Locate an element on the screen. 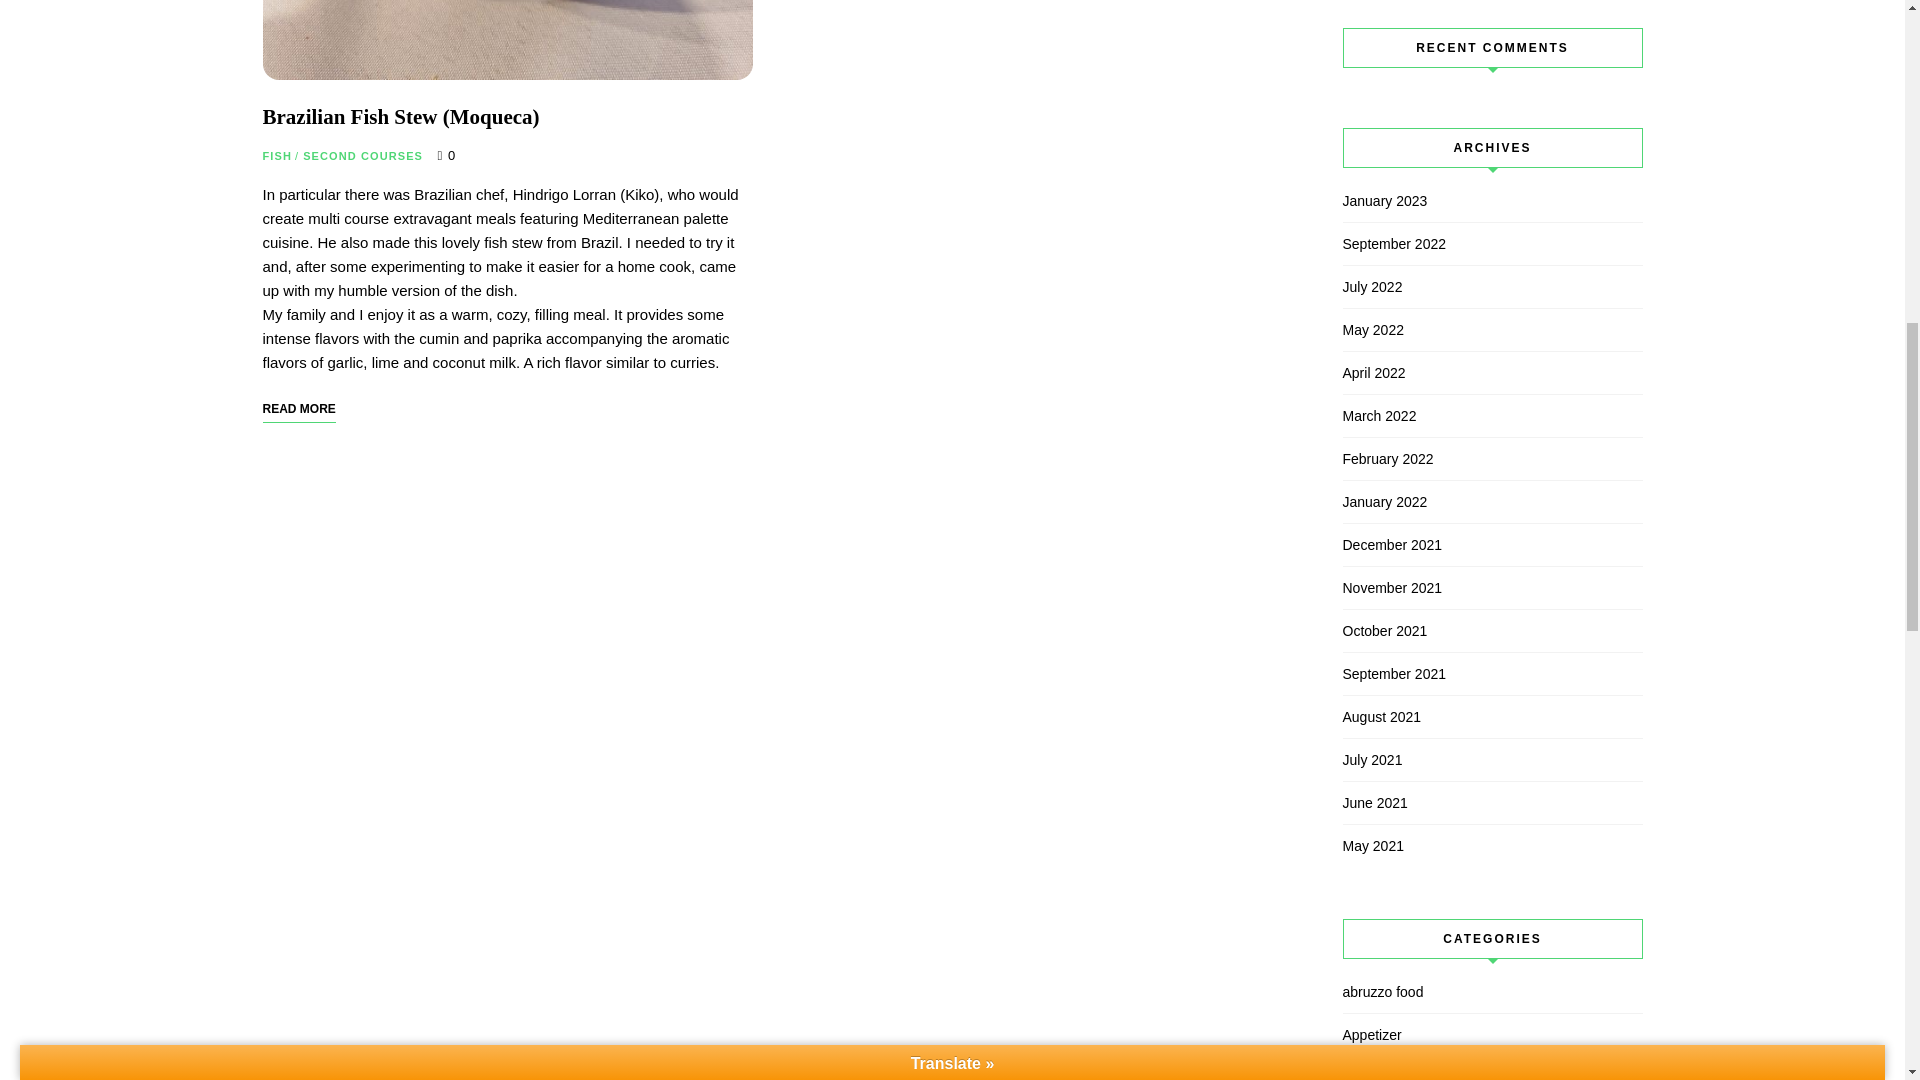 The height and width of the screenshot is (1080, 1920). FISH is located at coordinates (276, 156).